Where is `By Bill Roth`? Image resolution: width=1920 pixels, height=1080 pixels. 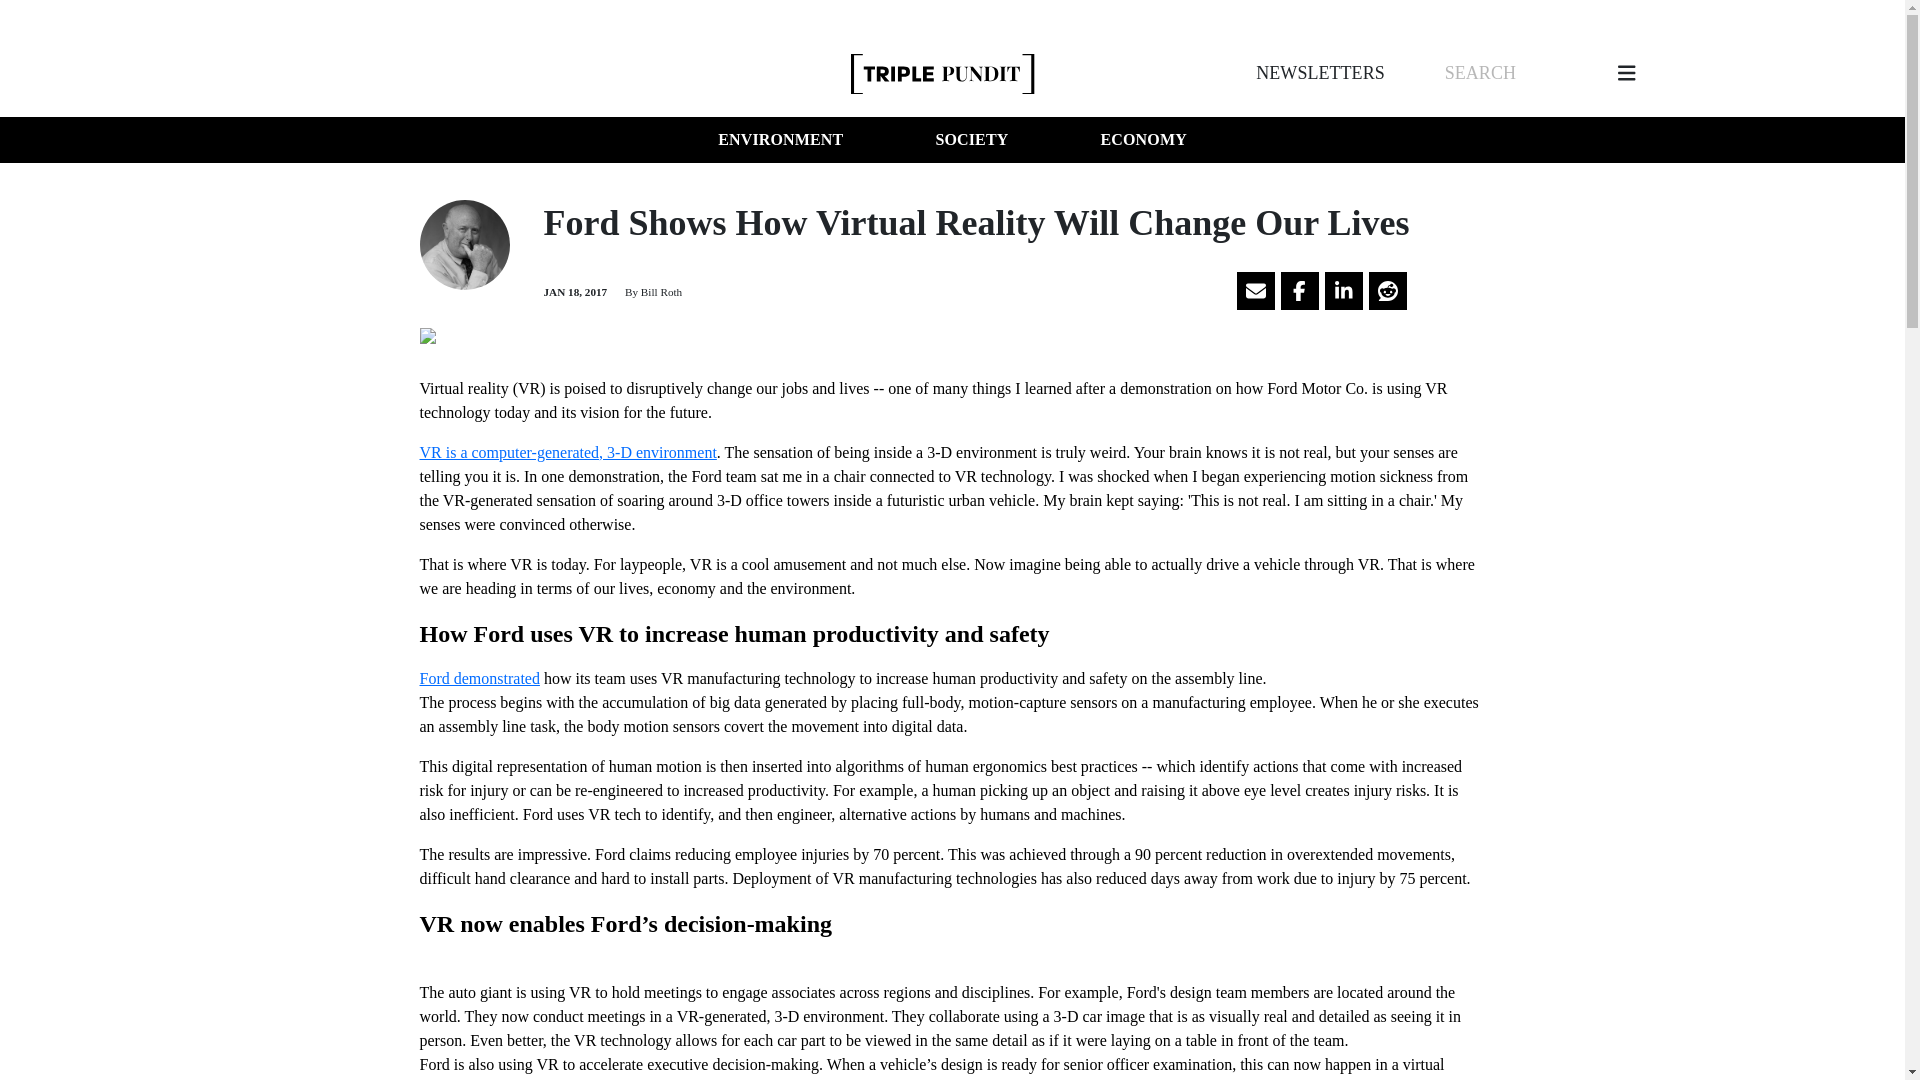 By Bill Roth is located at coordinates (652, 292).